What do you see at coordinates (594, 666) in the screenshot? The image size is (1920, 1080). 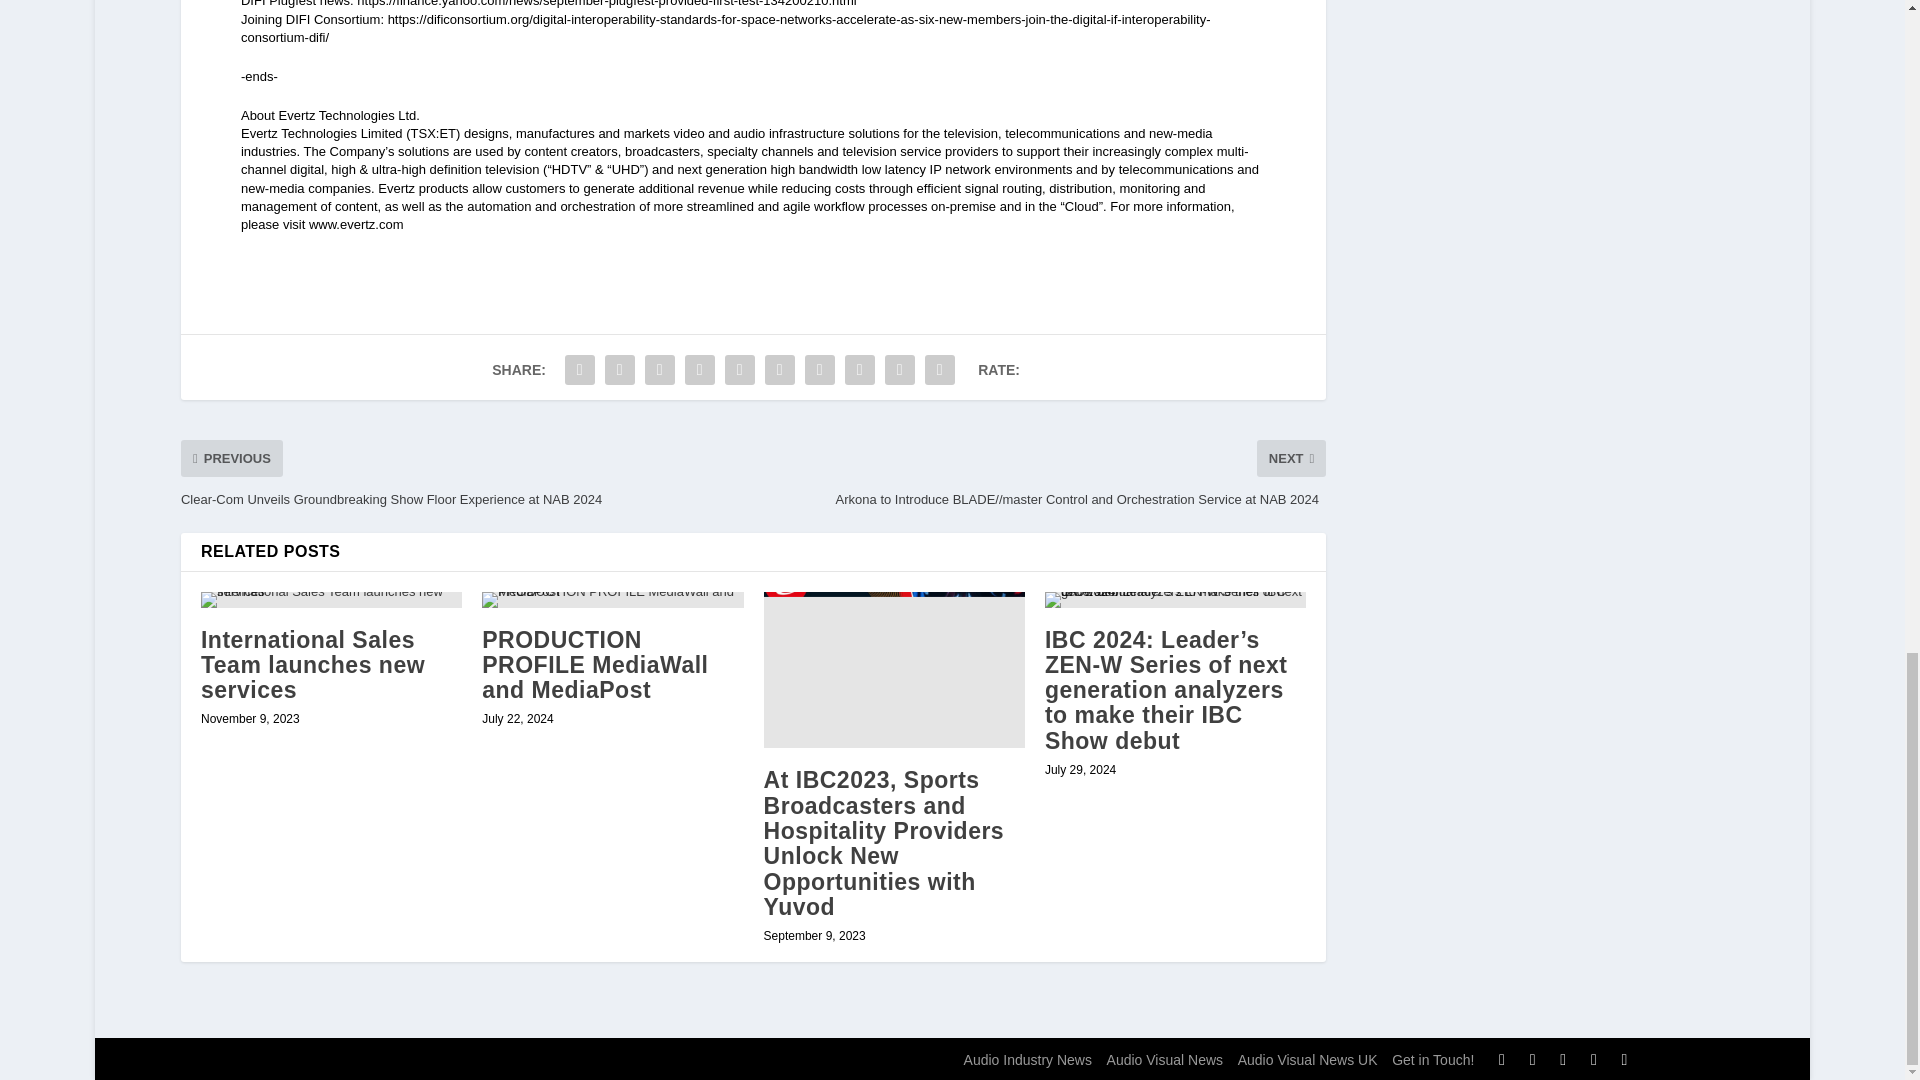 I see `PRODUCTION PROFILE MediaWall and MediaPost` at bounding box center [594, 666].